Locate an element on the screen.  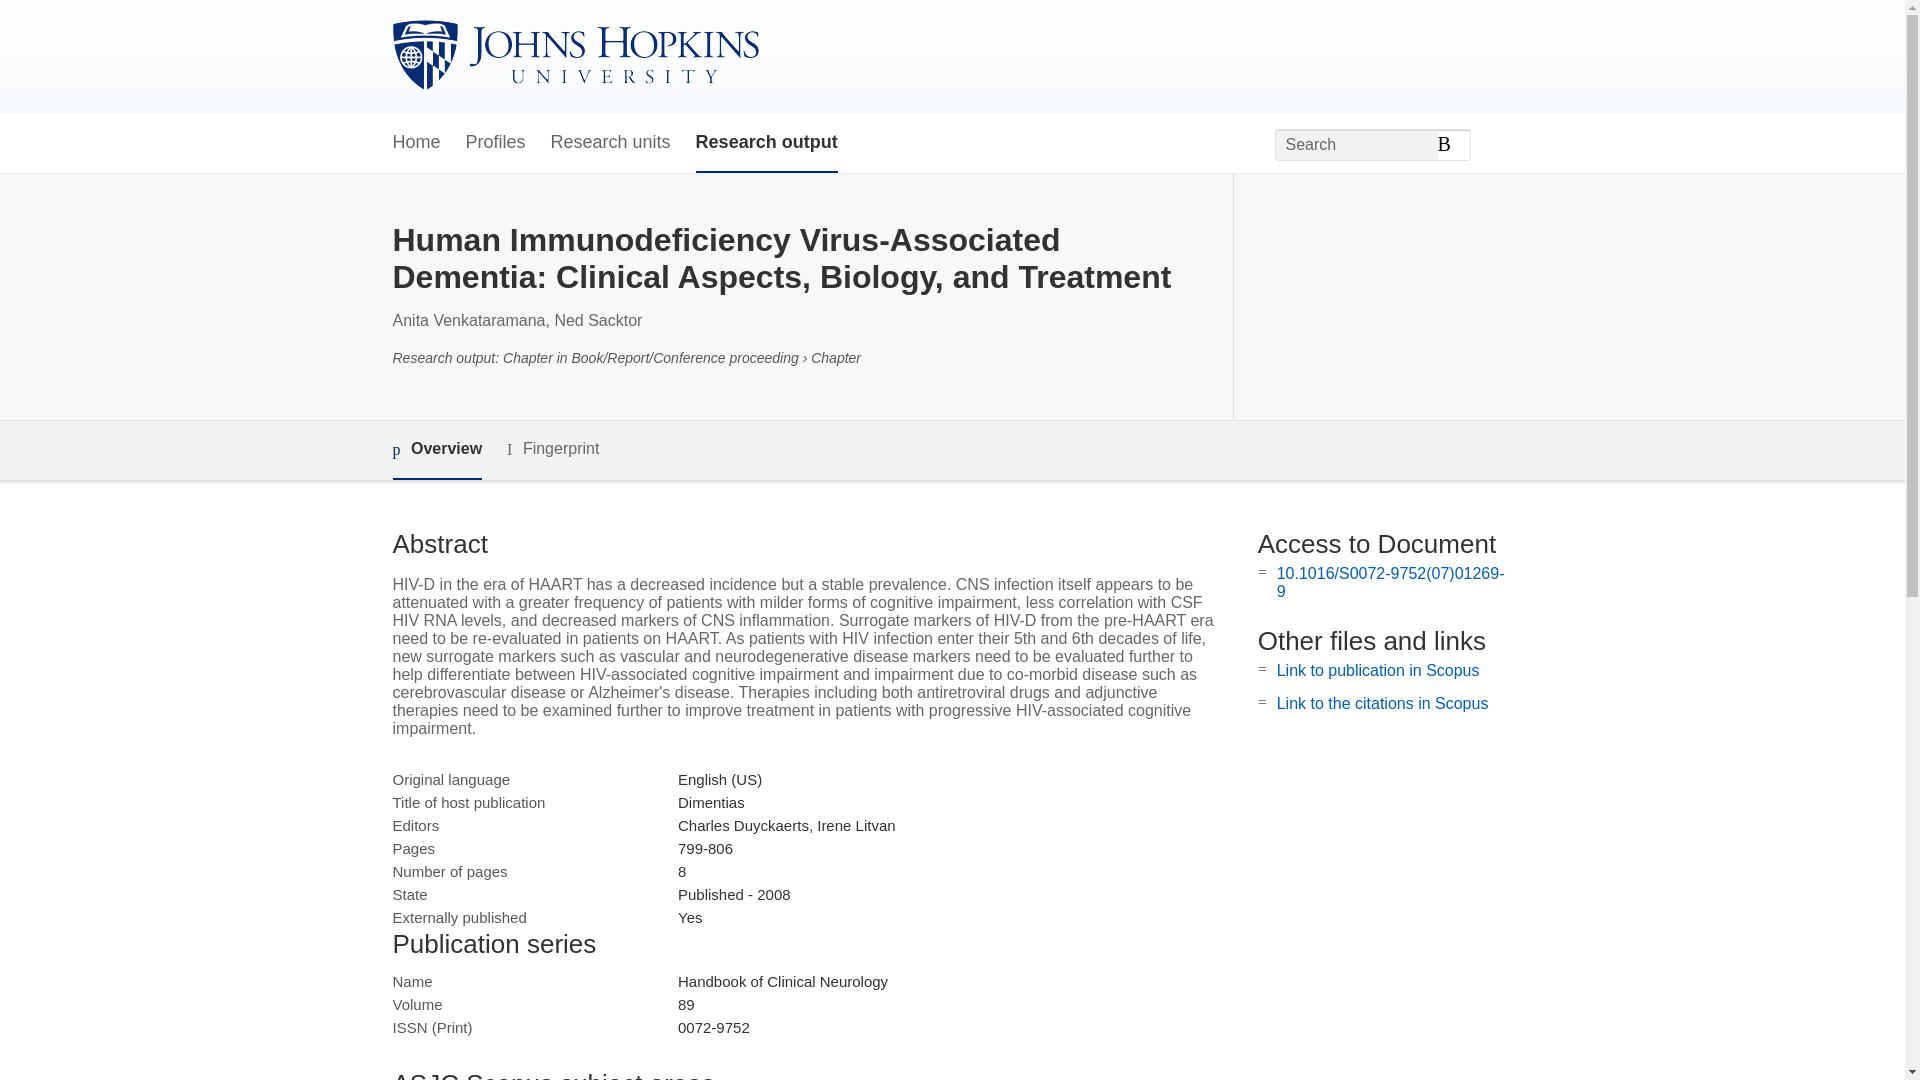
Link to publication in Scopus is located at coordinates (1378, 670).